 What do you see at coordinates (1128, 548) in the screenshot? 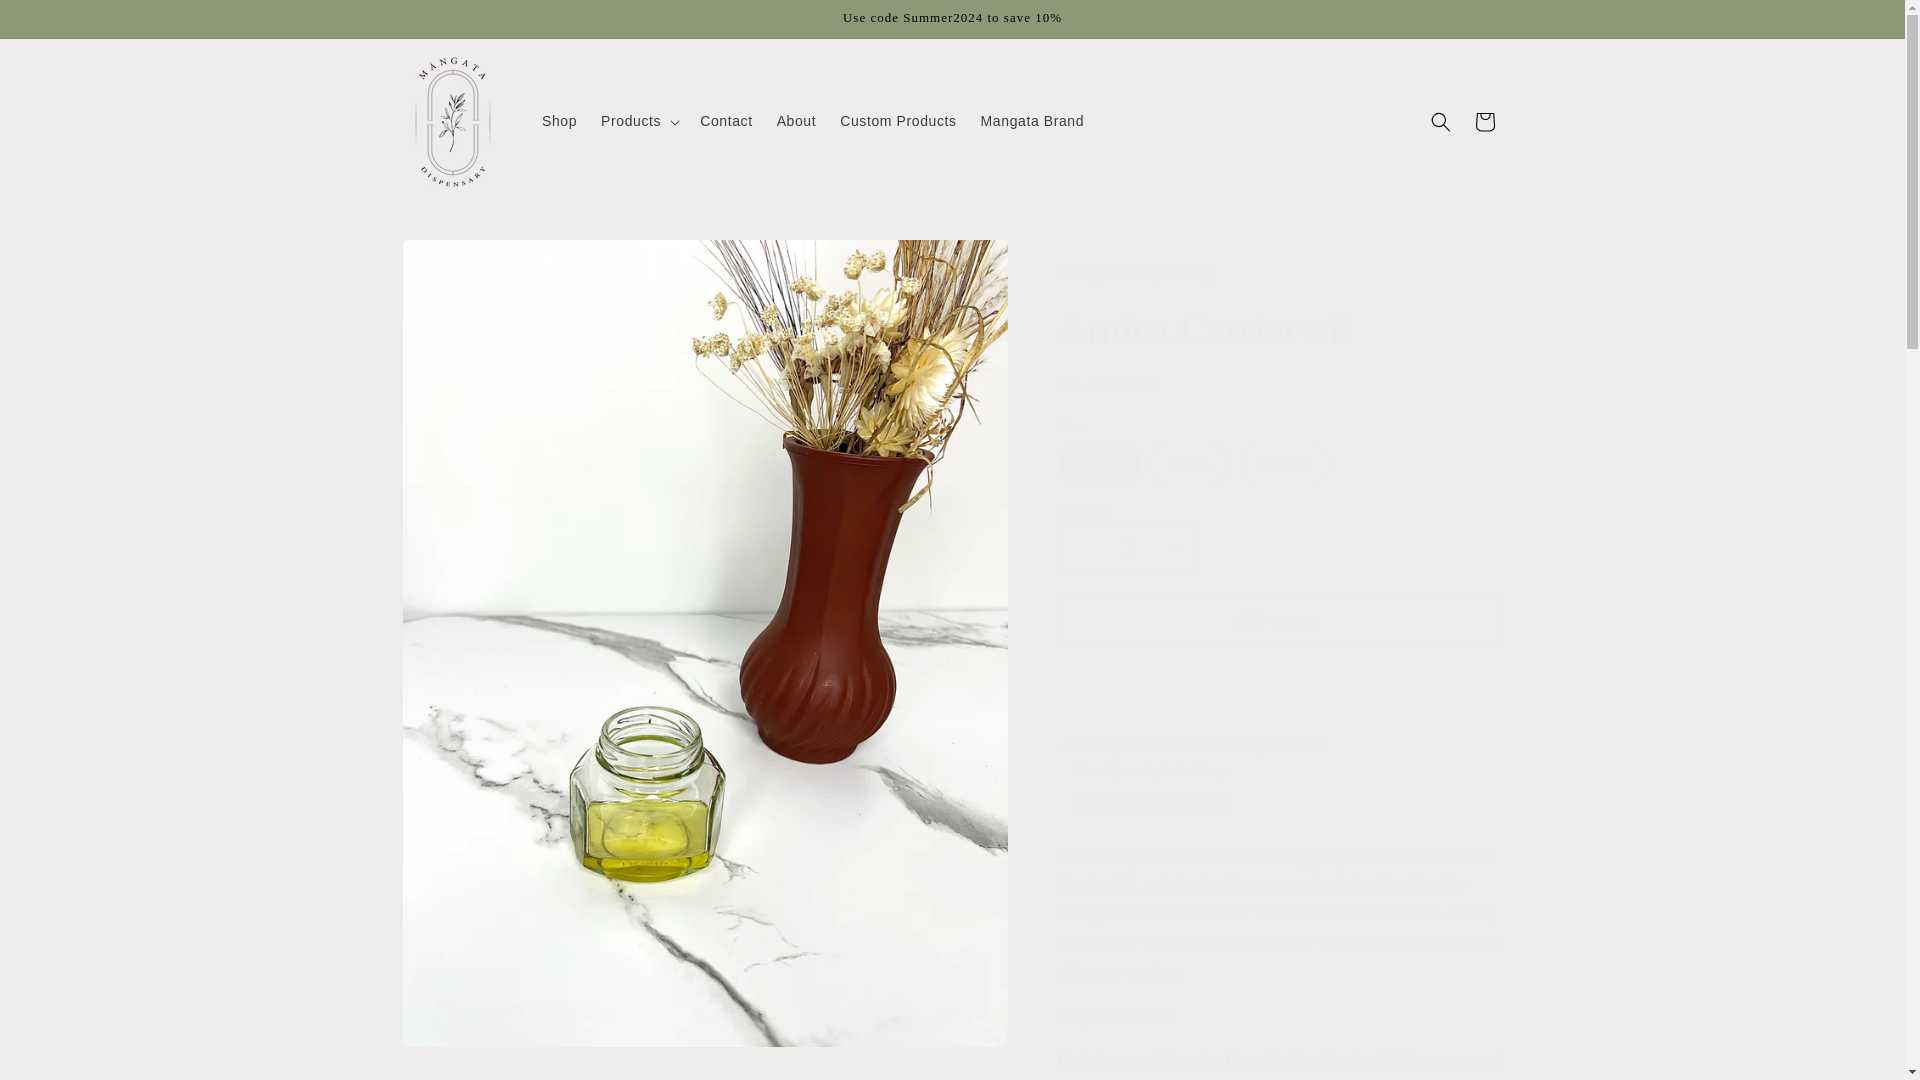
I see `1` at bounding box center [1128, 548].